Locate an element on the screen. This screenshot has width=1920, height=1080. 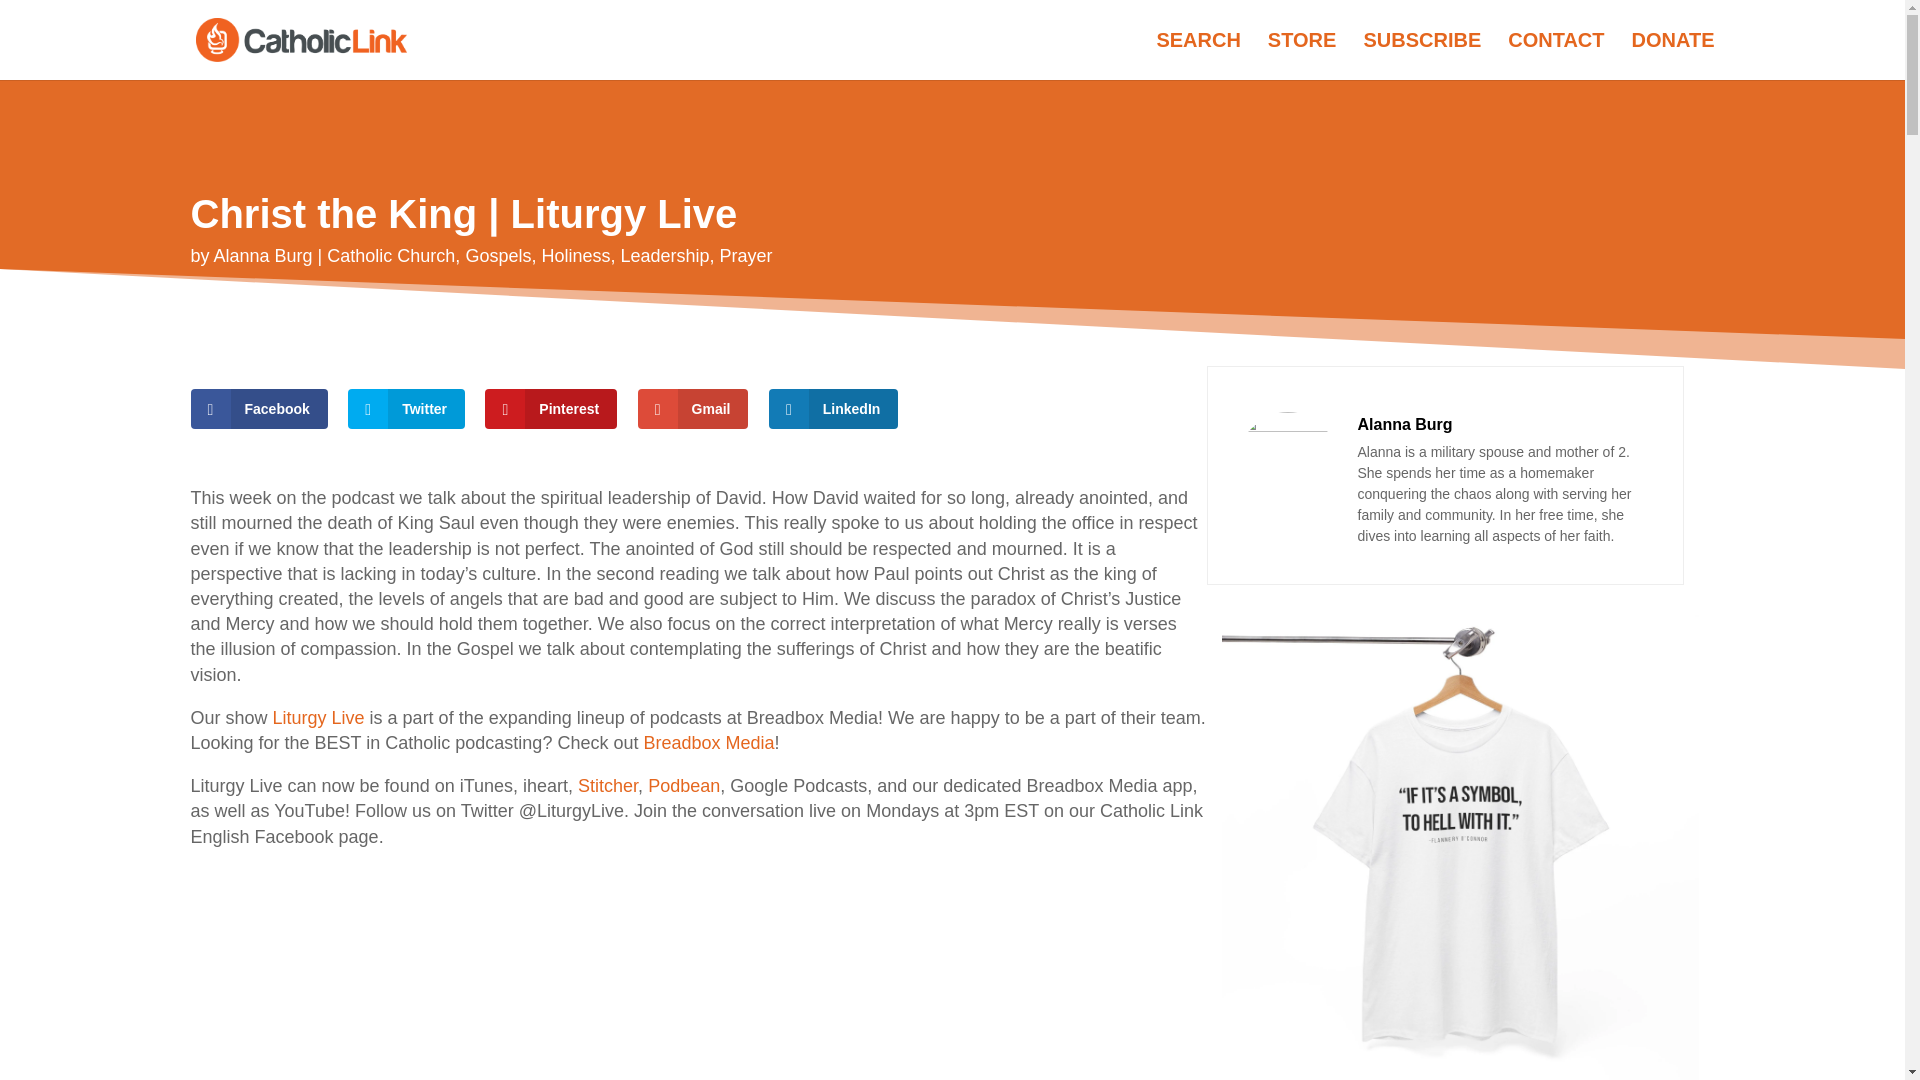
DONATE is located at coordinates (1673, 56).